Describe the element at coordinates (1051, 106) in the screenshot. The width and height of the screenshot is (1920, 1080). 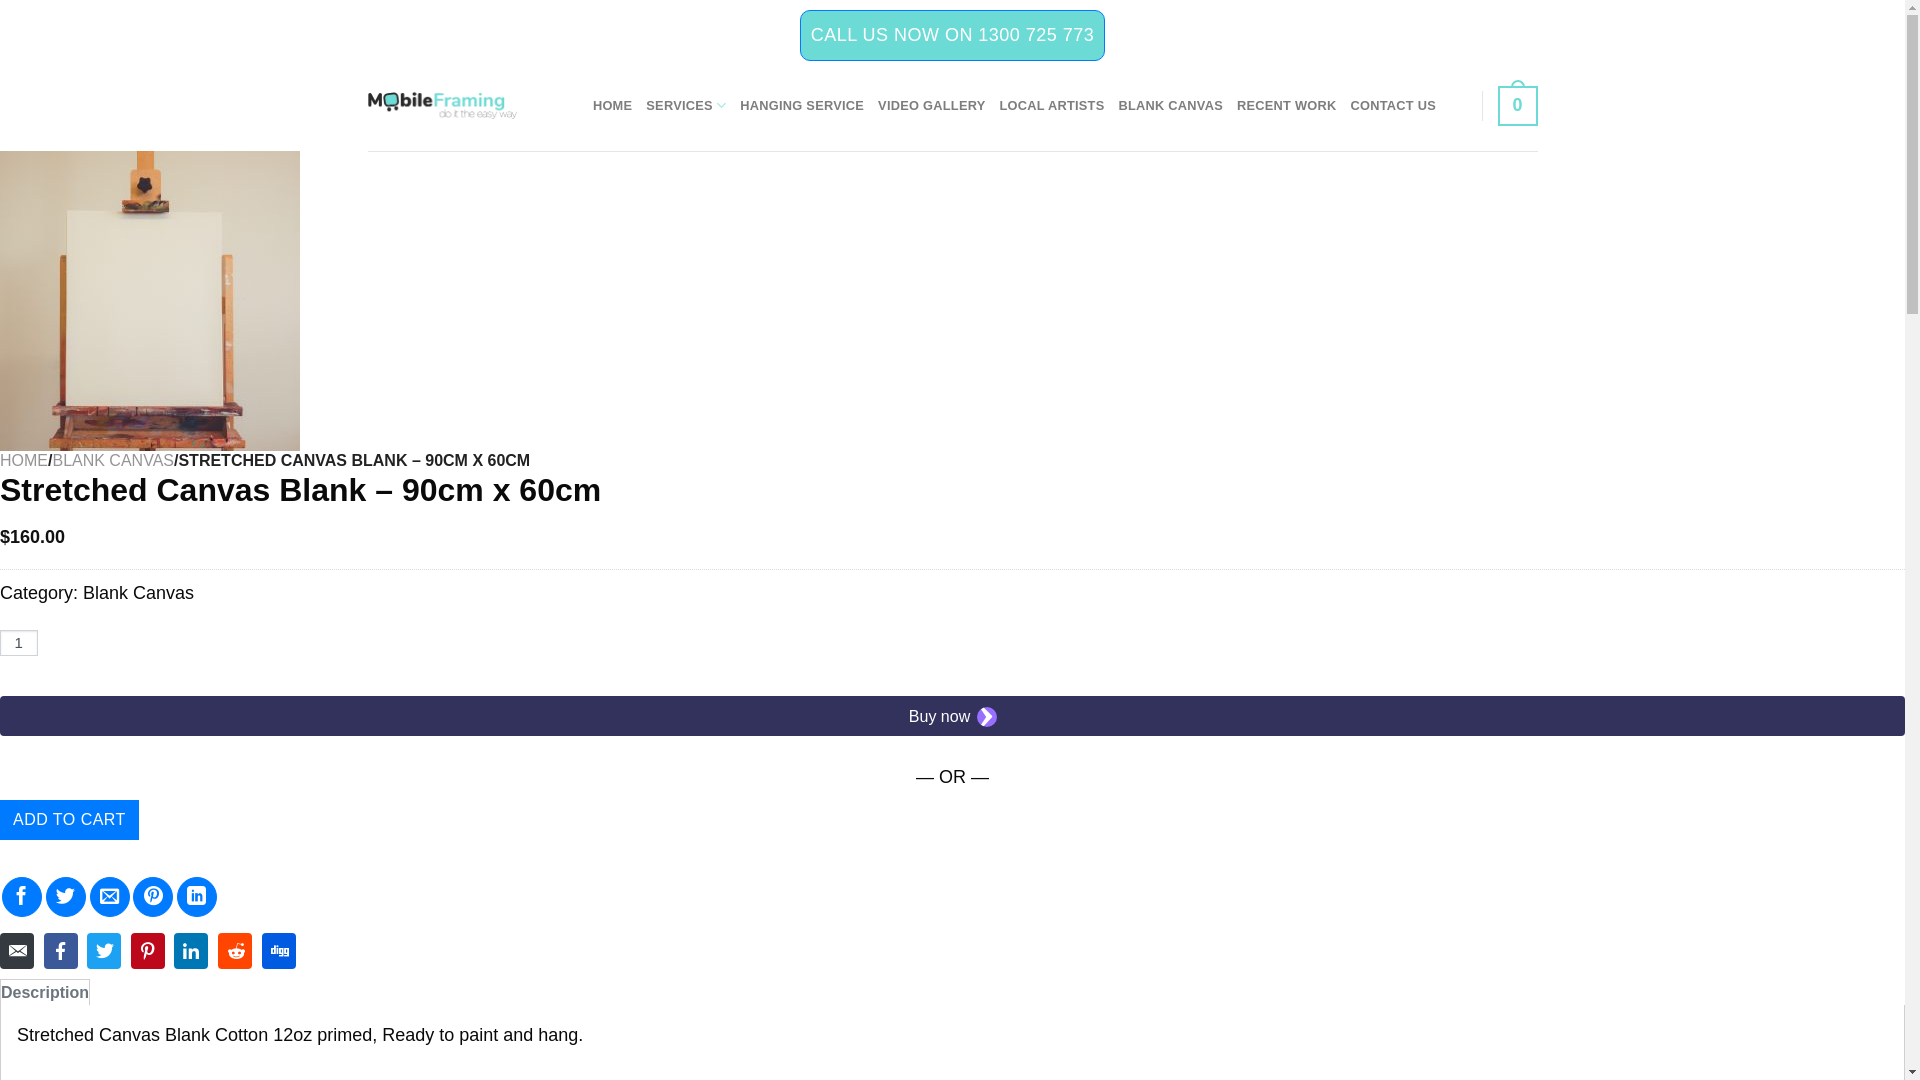
I see `LOCAL ARTISTS` at that location.